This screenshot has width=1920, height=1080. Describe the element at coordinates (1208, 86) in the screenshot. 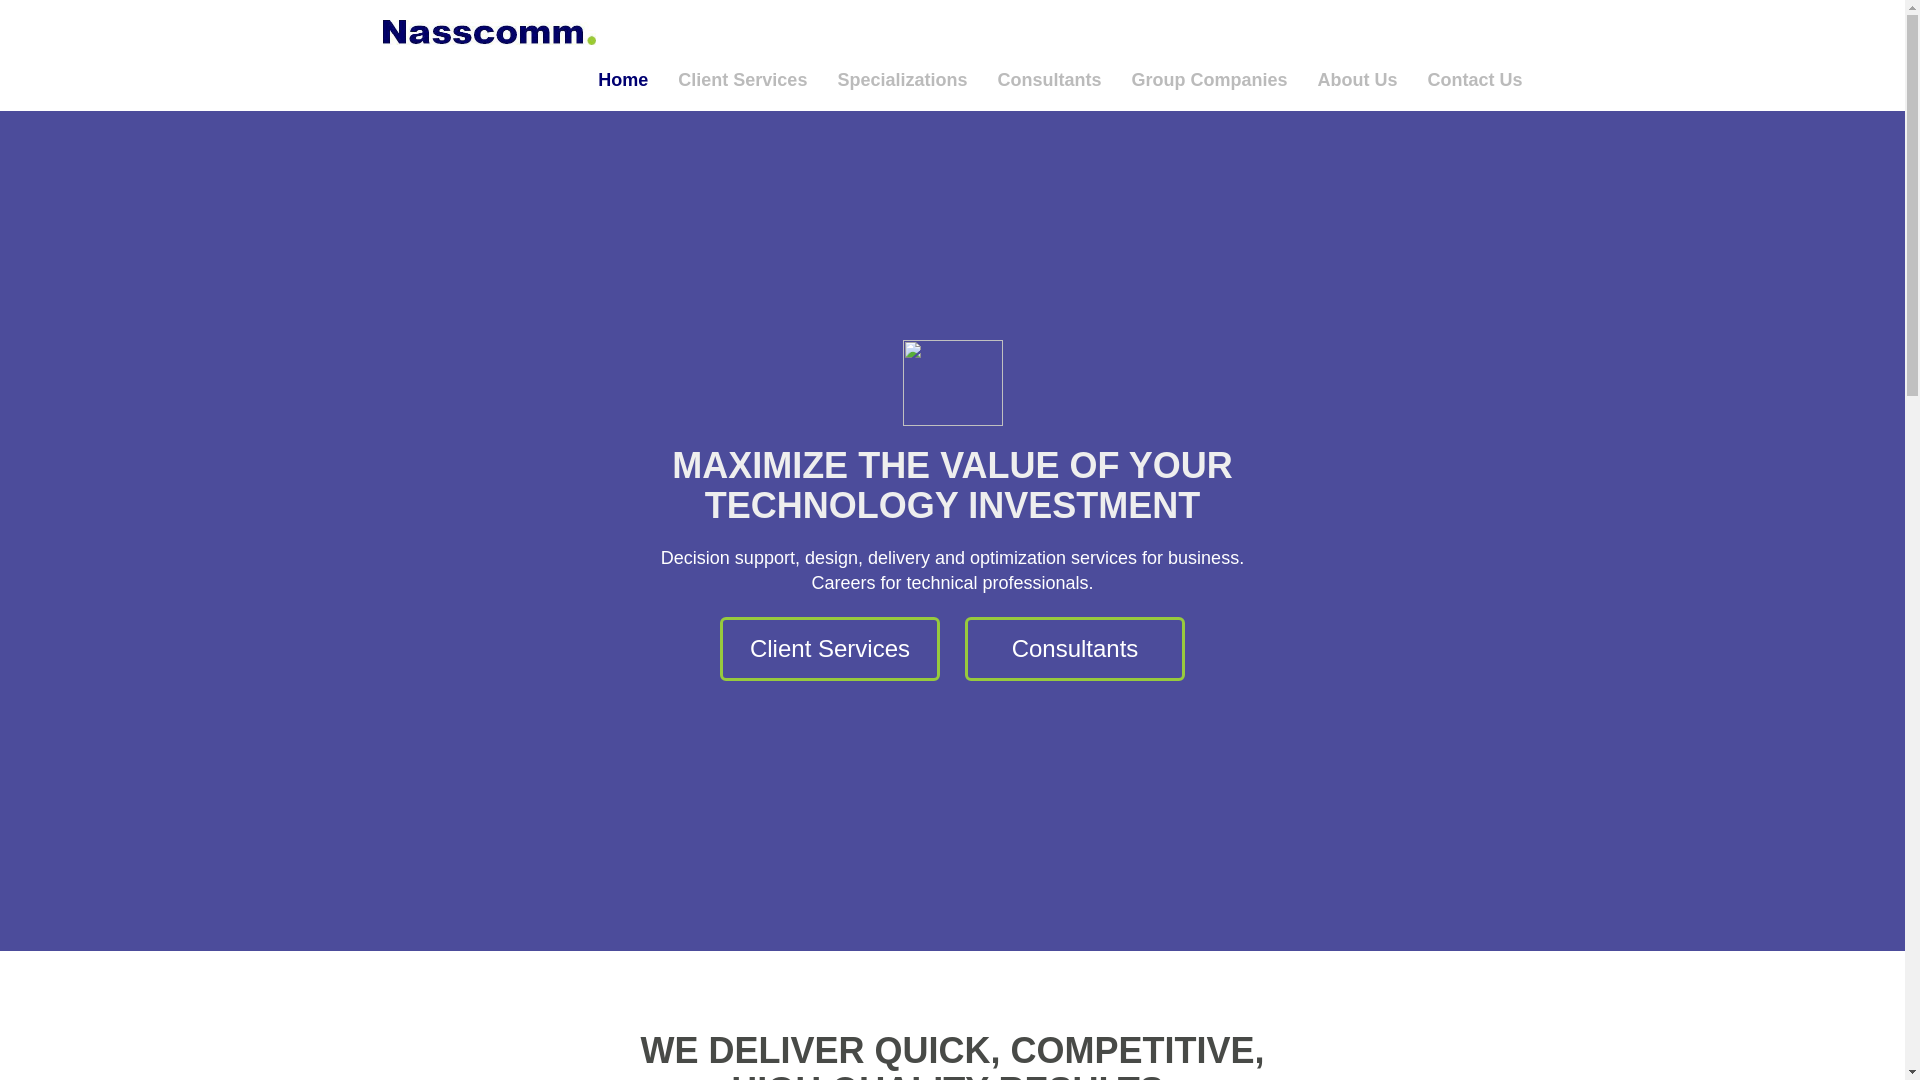

I see `Group Companies` at that location.